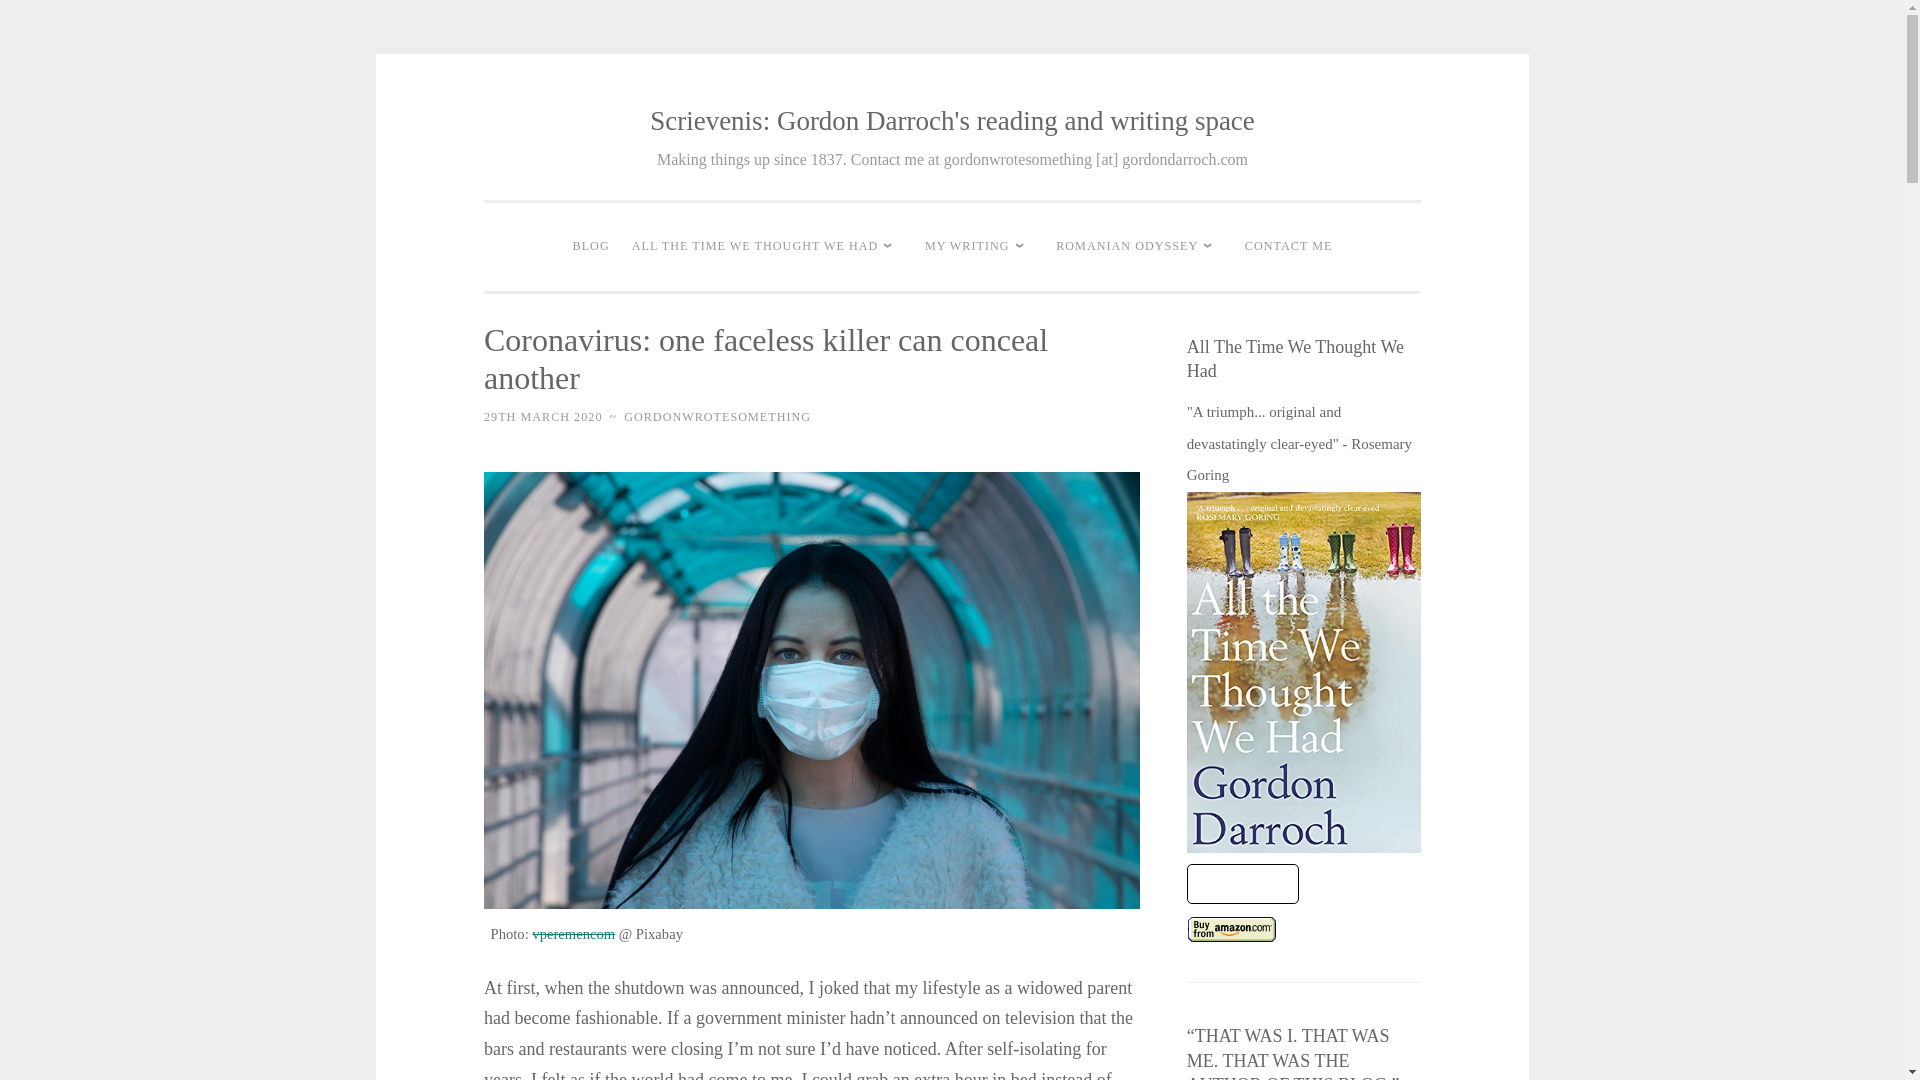  I want to click on GORDONWROTESOMETHING, so click(717, 417).